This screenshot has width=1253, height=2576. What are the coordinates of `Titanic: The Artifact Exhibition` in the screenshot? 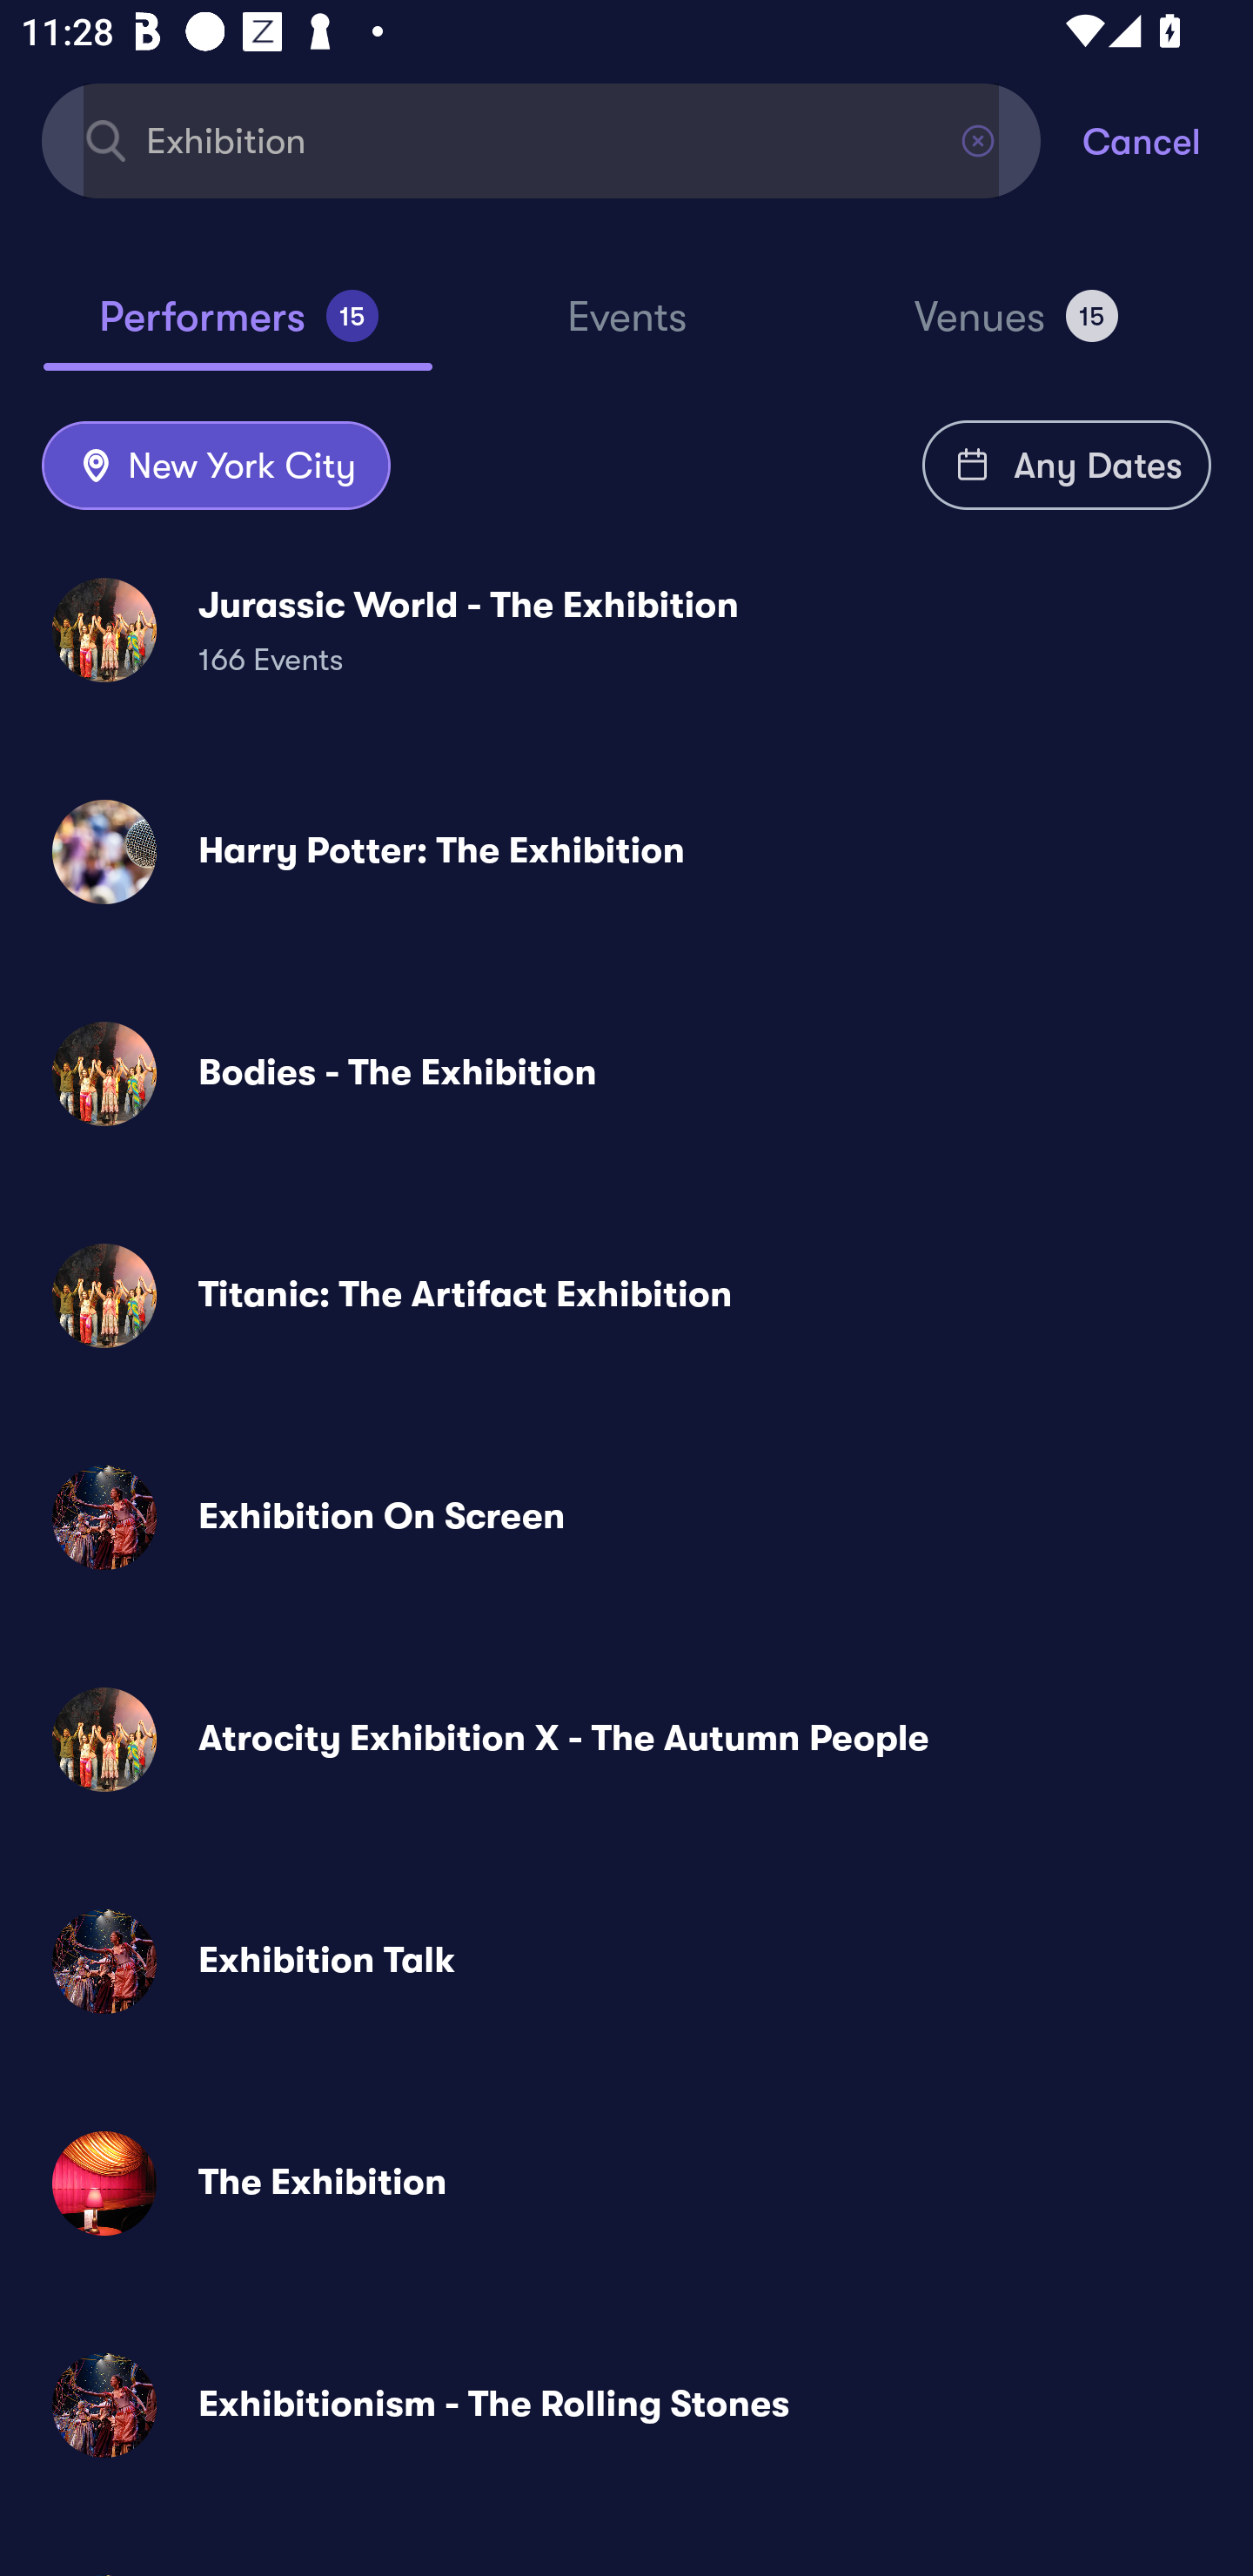 It's located at (626, 1295).